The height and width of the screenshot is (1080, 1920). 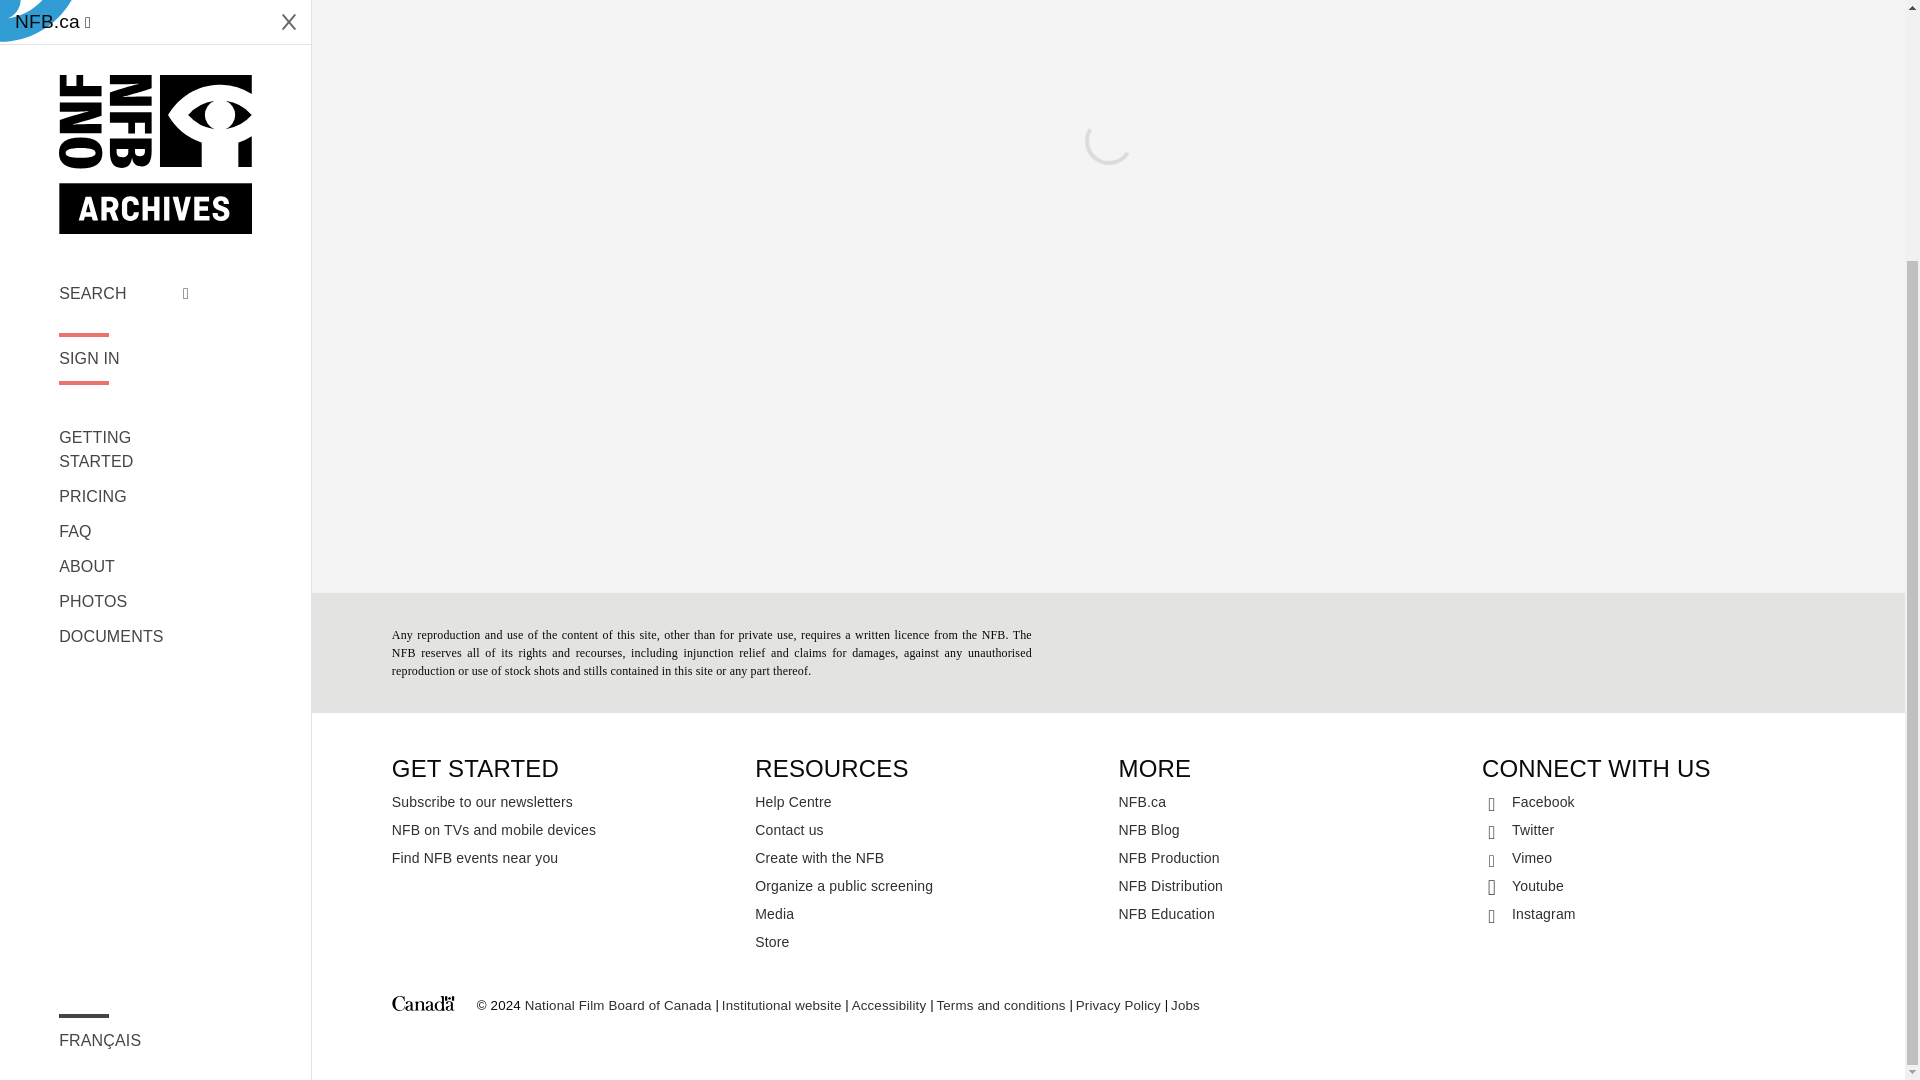 I want to click on Organize a public screening, so click(x=926, y=885).